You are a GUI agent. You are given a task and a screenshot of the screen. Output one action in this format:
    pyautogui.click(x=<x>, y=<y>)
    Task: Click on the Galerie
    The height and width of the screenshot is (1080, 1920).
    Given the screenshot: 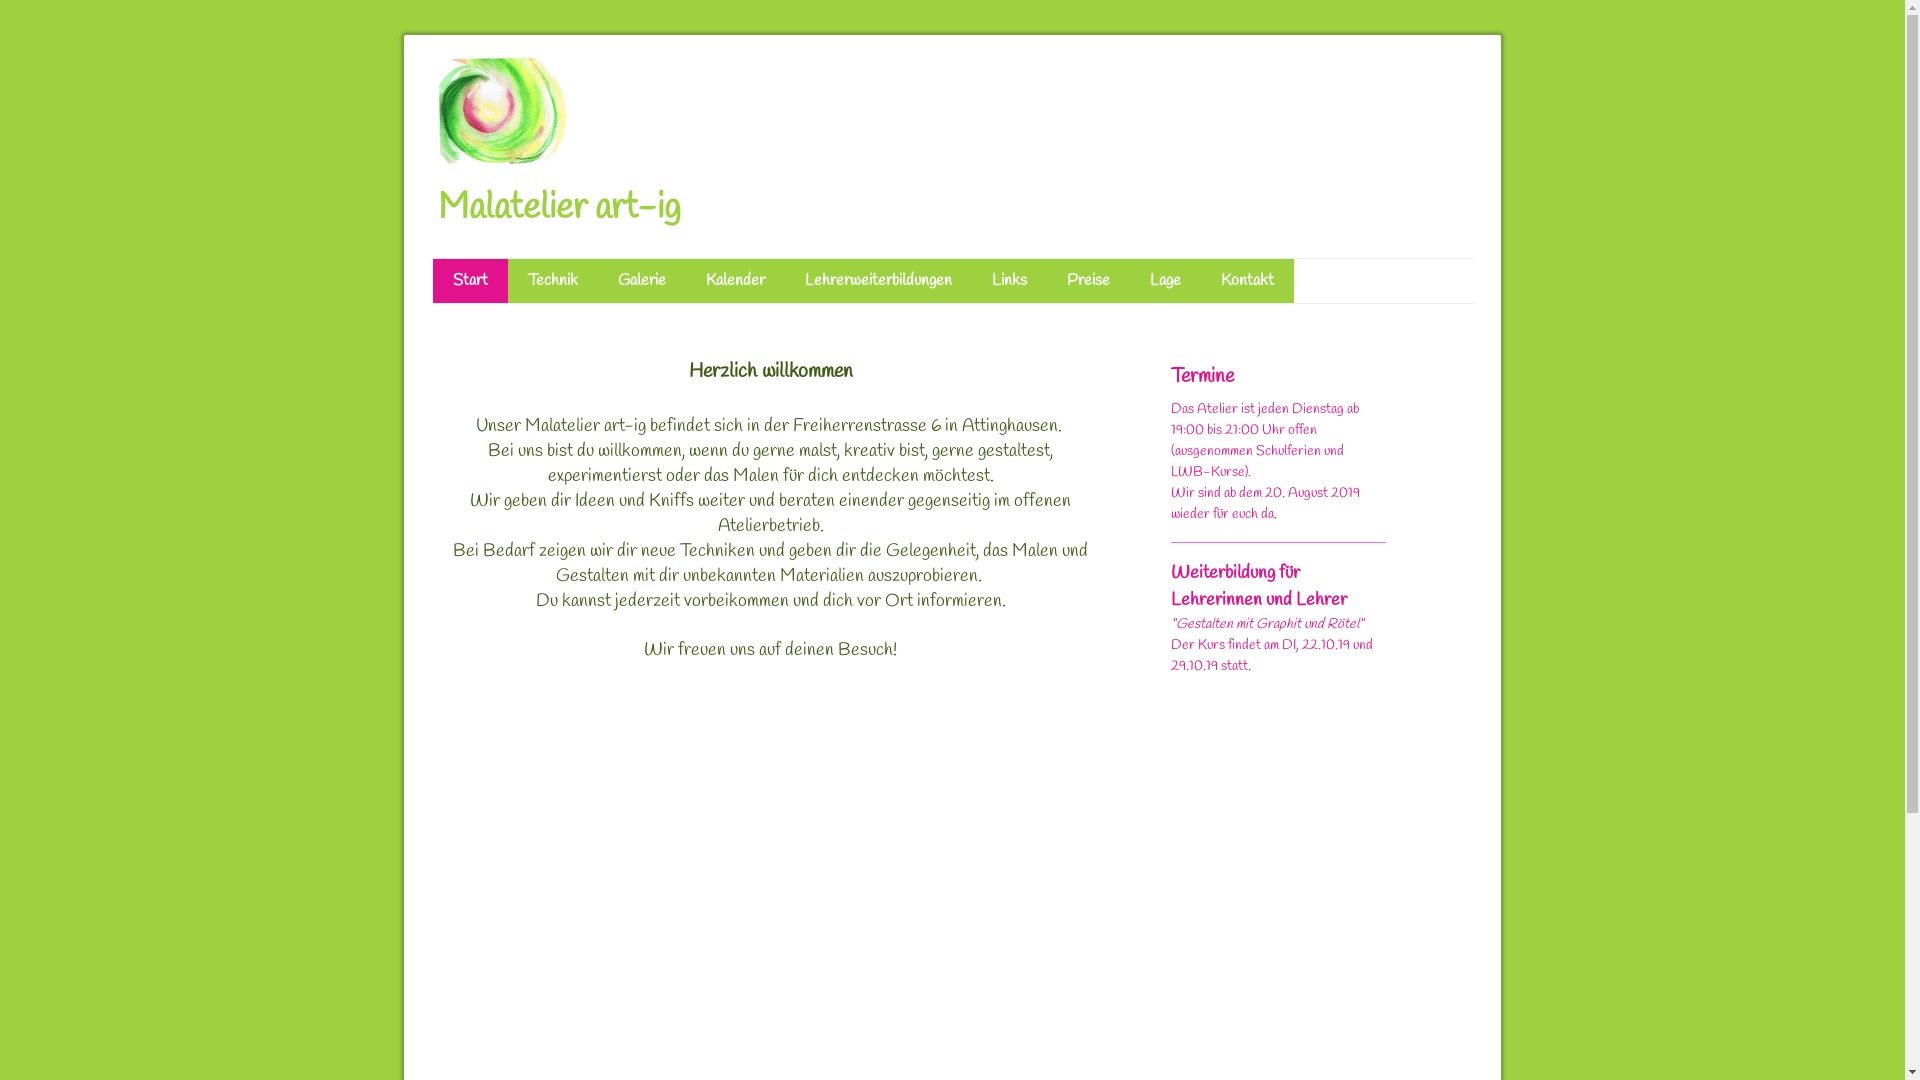 What is the action you would take?
    pyautogui.click(x=642, y=281)
    